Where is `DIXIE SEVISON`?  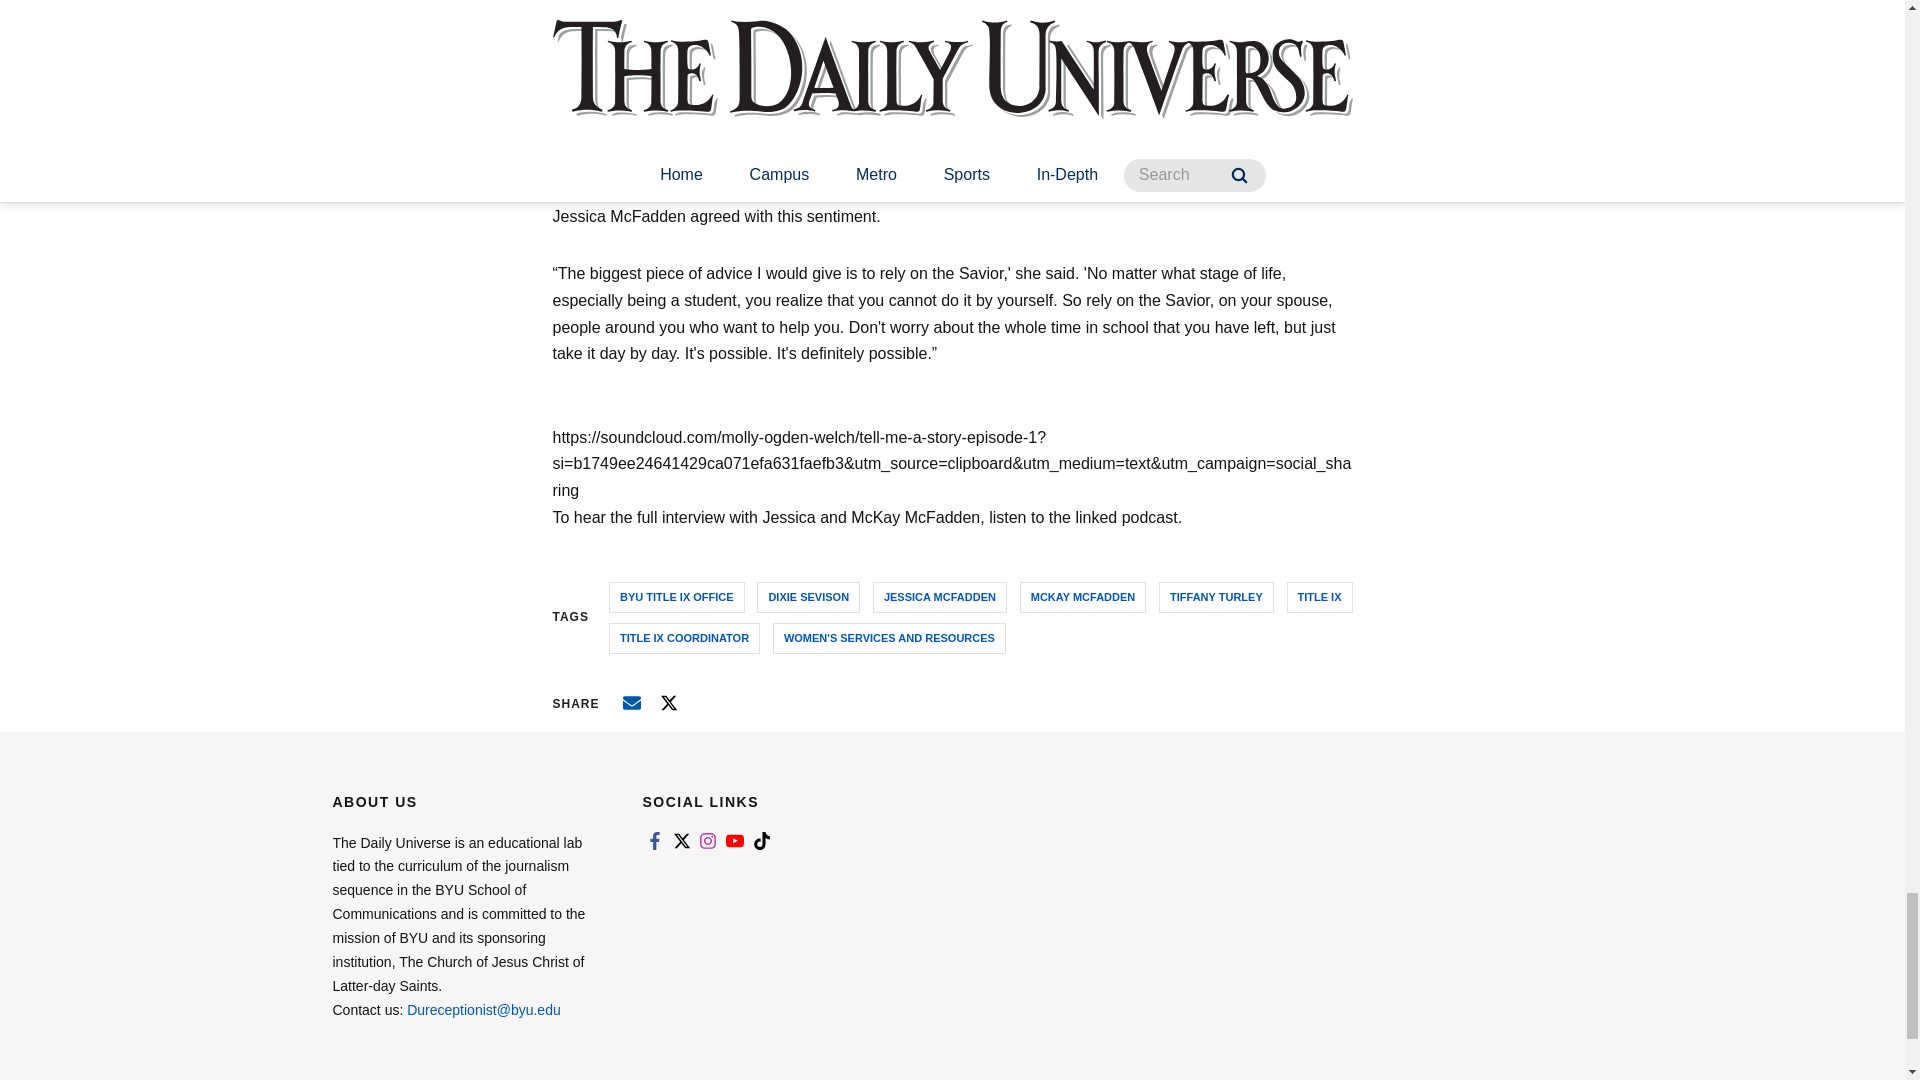 DIXIE SEVISON is located at coordinates (808, 598).